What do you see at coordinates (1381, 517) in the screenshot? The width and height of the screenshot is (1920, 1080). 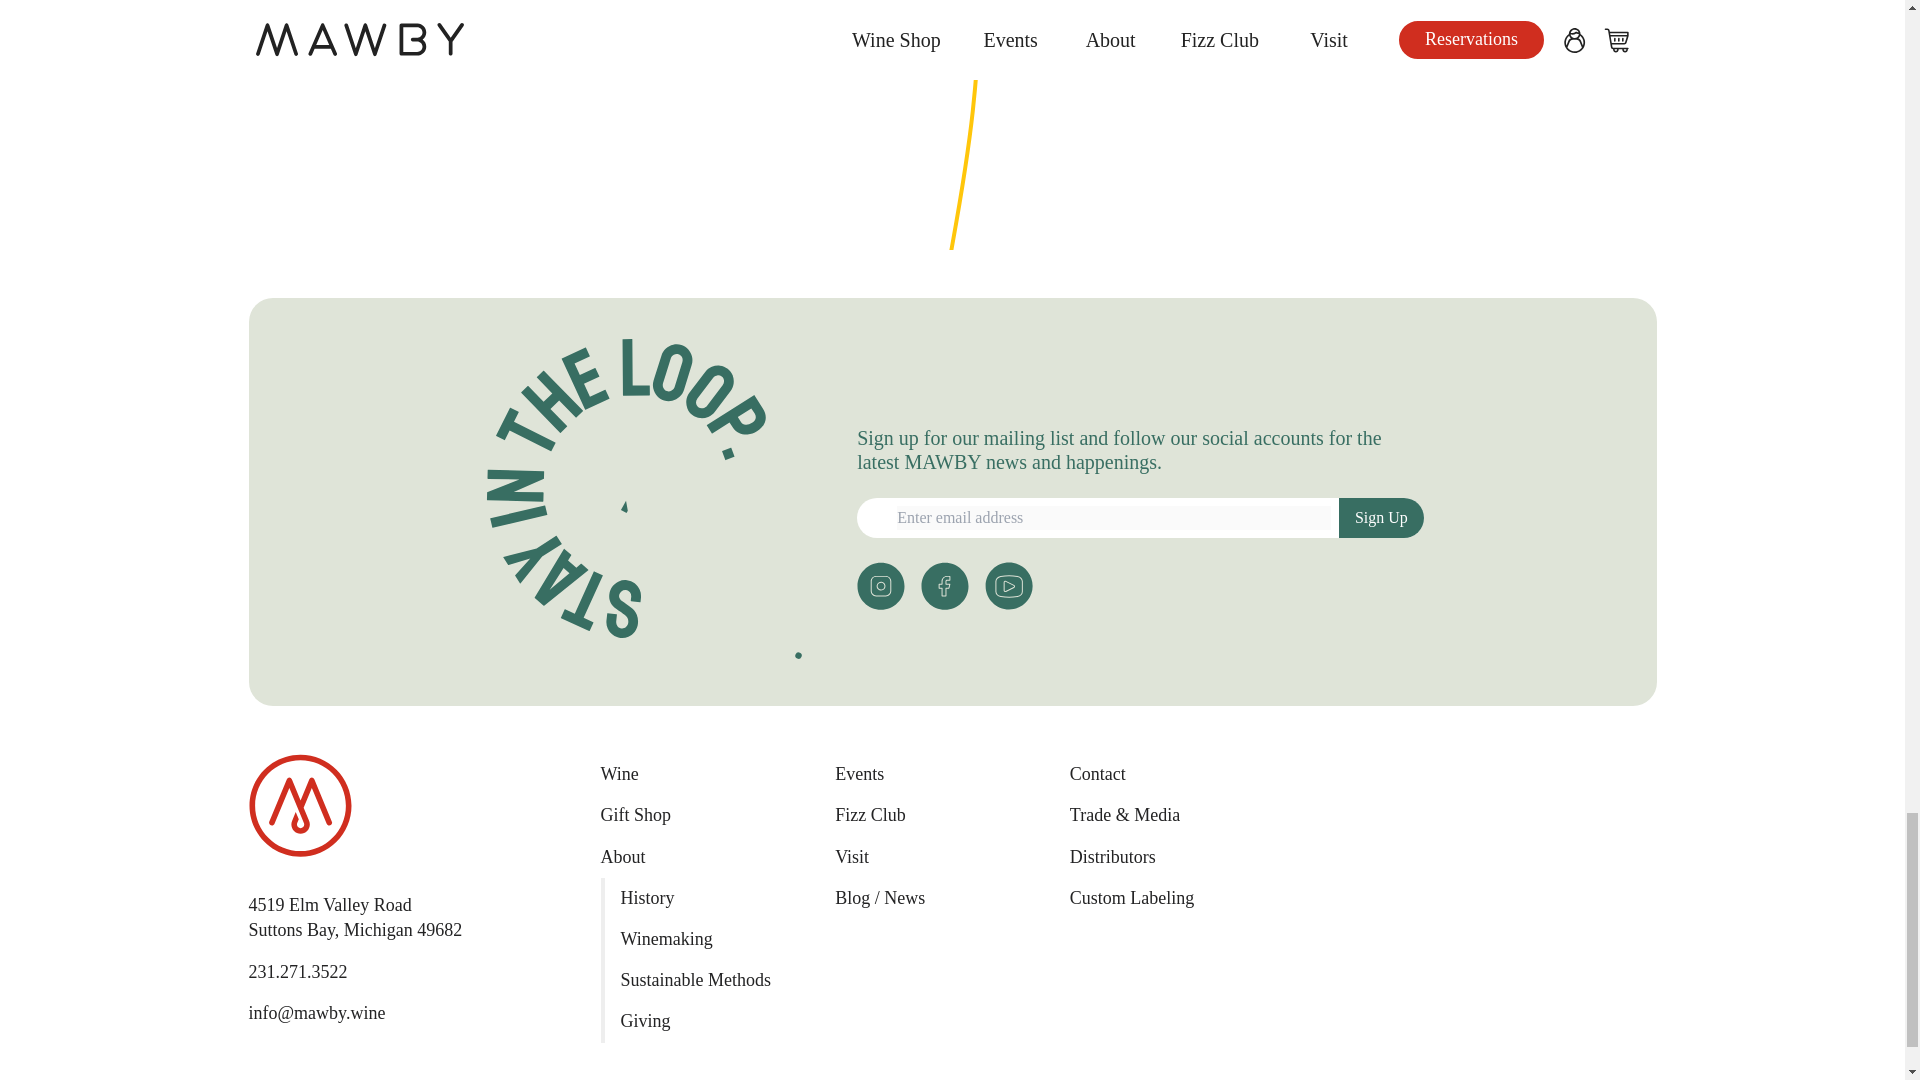 I see `Sign Up` at bounding box center [1381, 517].